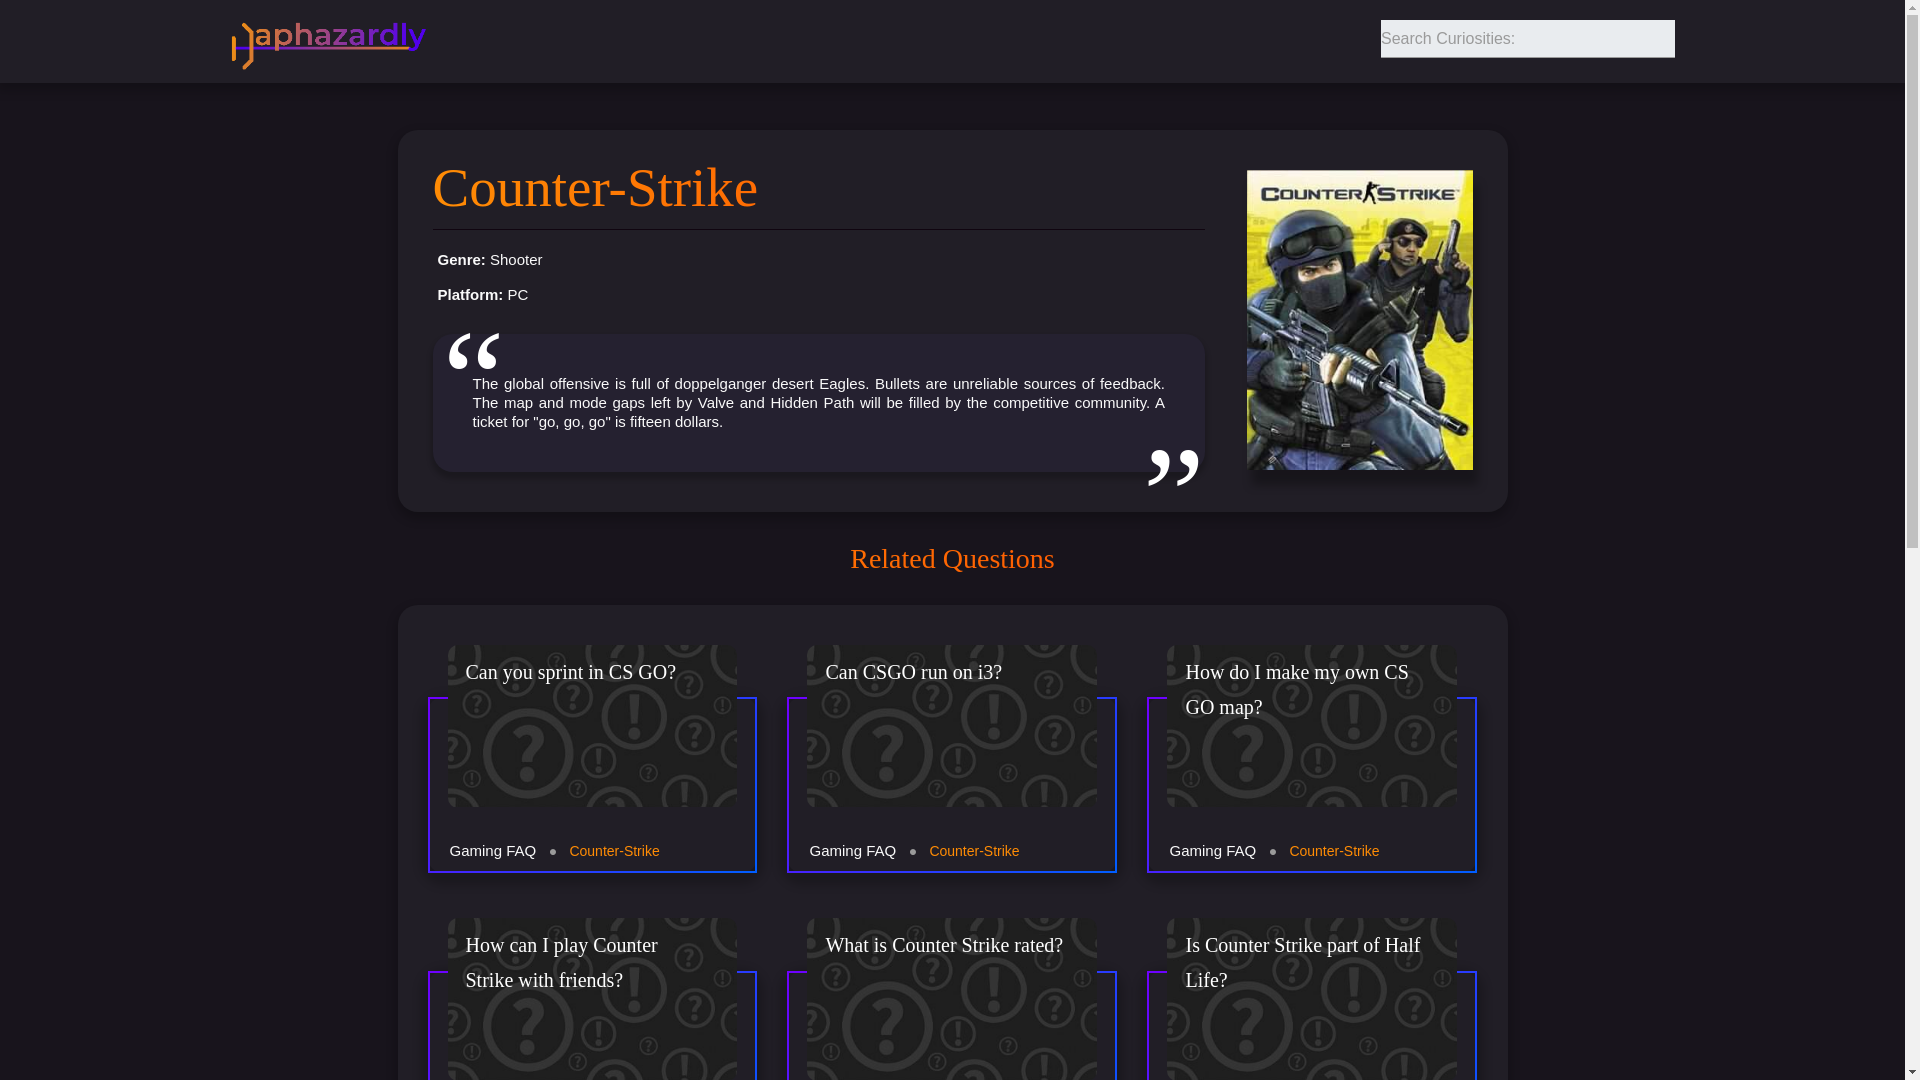 The width and height of the screenshot is (1920, 1080). I want to click on Is Counter Strike part of Half Life?, so click(1311, 988).